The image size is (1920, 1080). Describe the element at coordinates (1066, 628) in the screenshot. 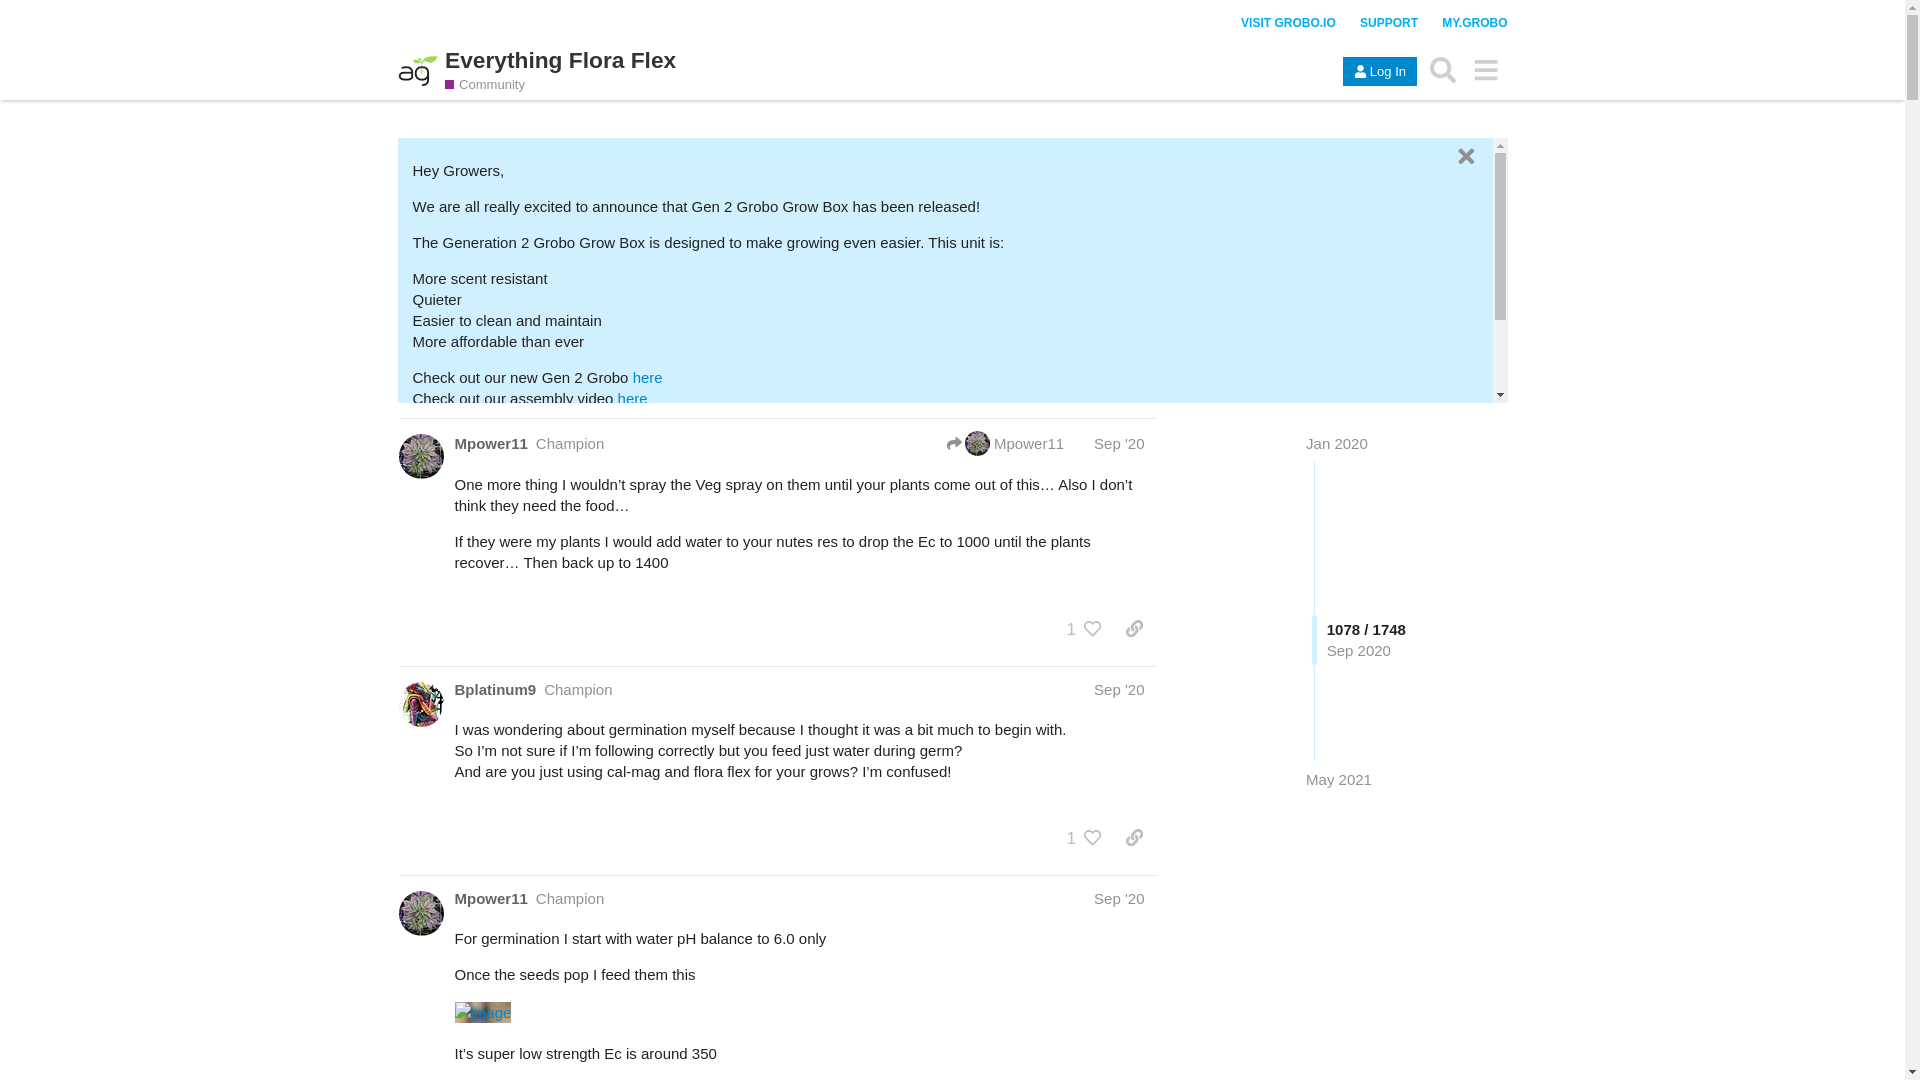

I see `1` at that location.